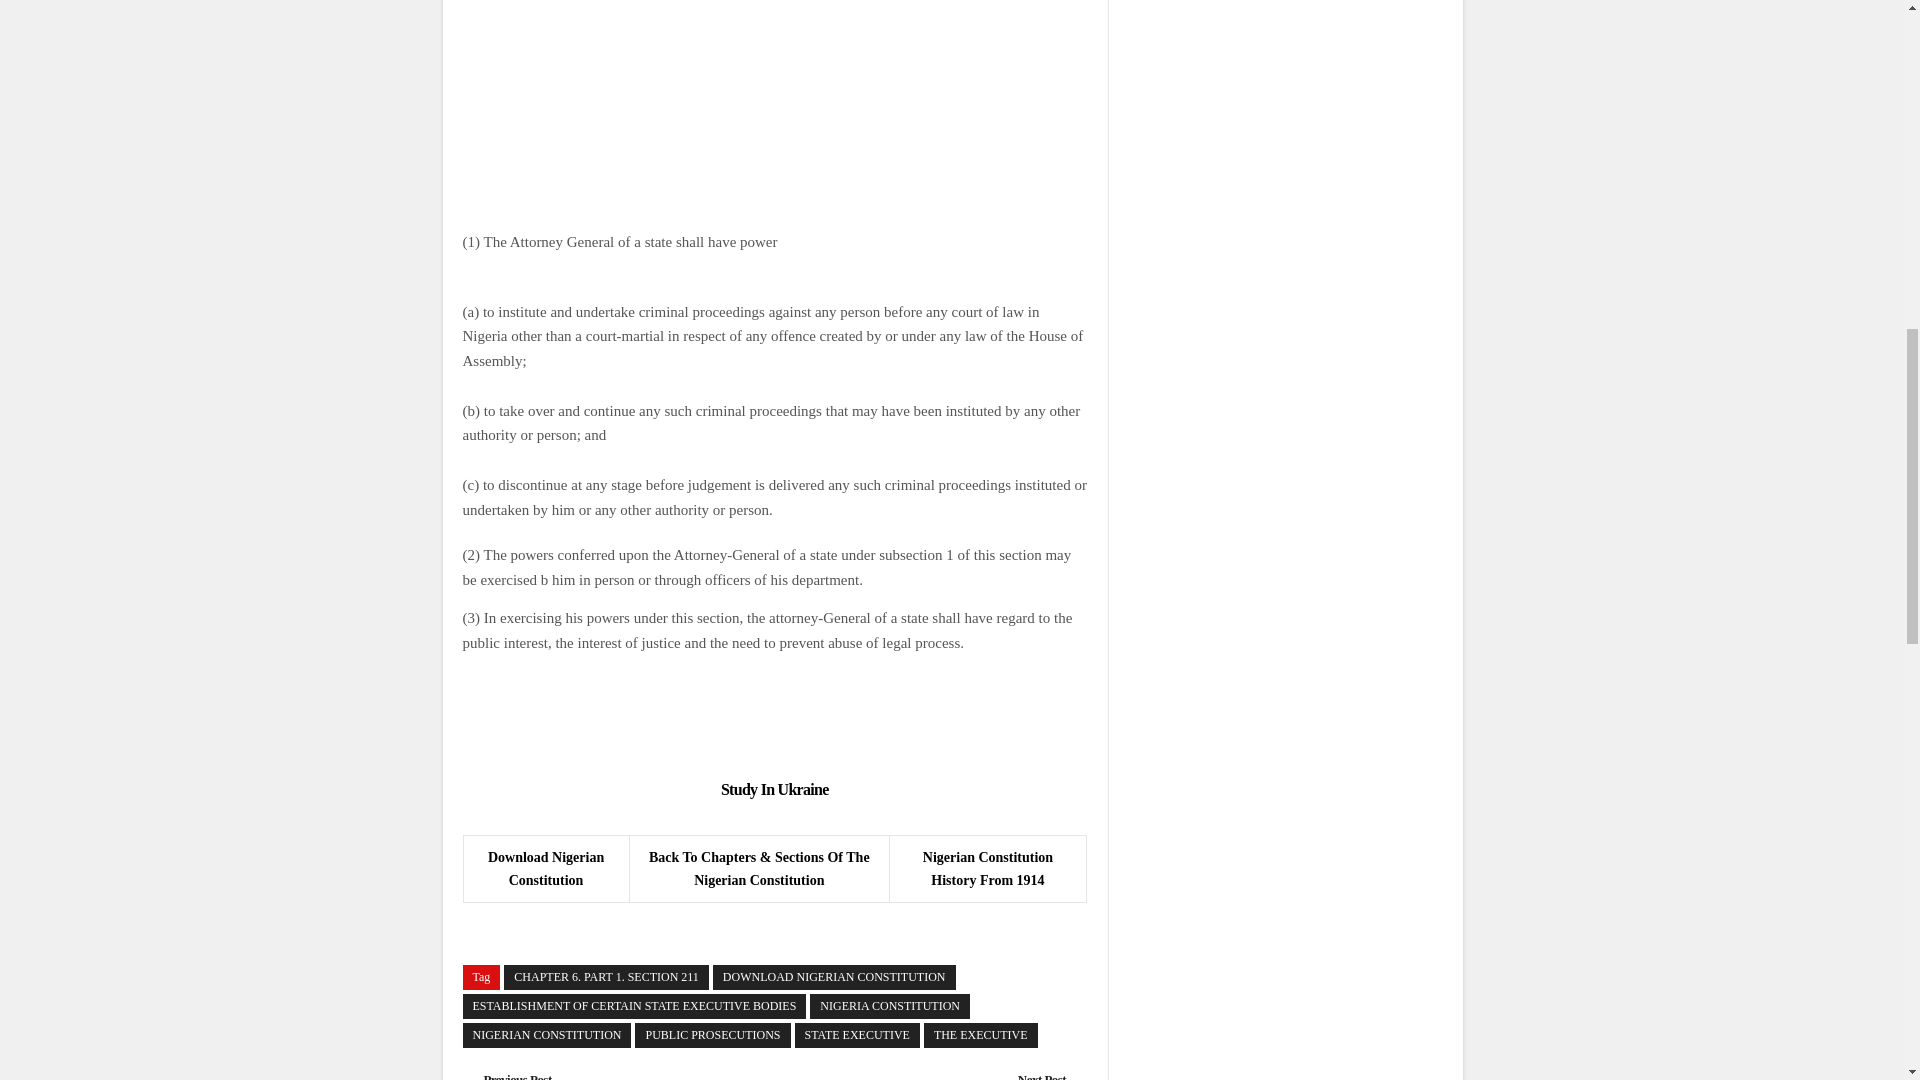 The width and height of the screenshot is (1920, 1080). I want to click on NIGERIA CONSTITUTION, so click(890, 1006).